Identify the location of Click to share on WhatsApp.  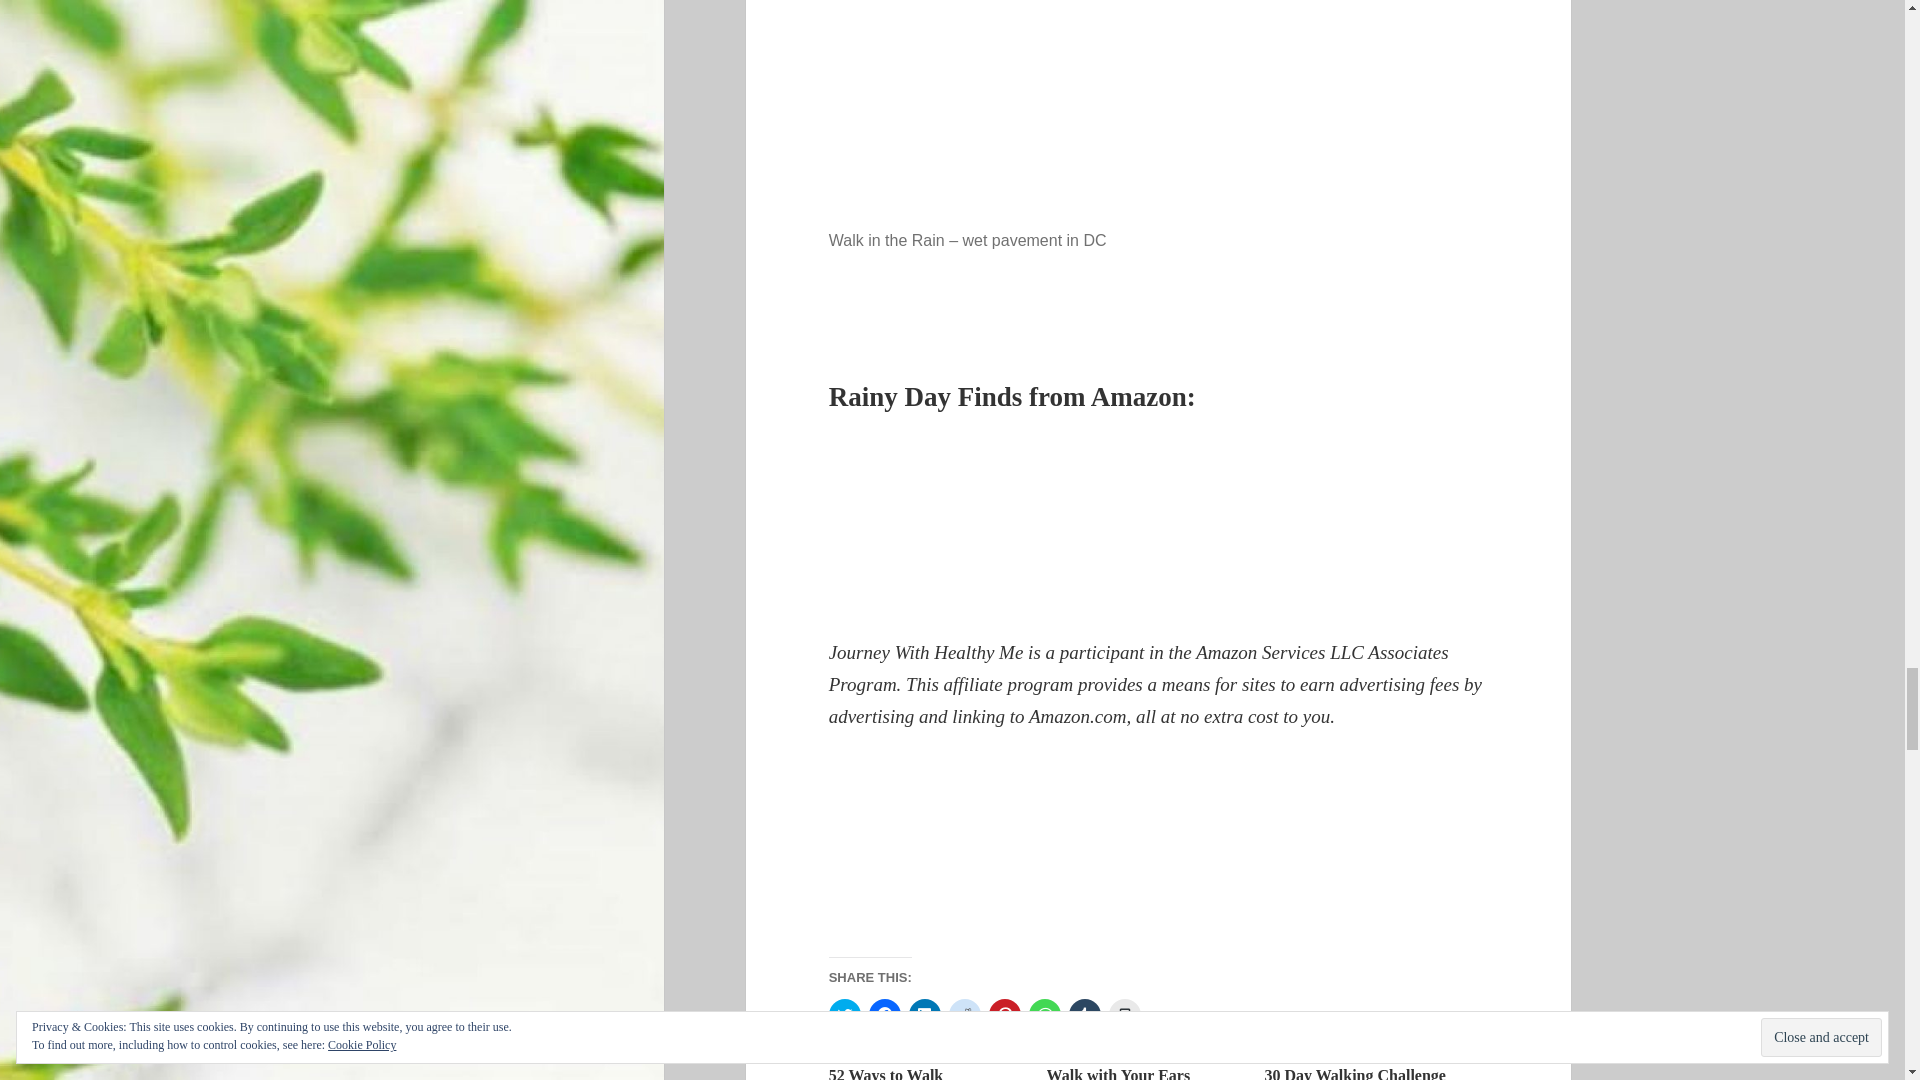
(1045, 1014).